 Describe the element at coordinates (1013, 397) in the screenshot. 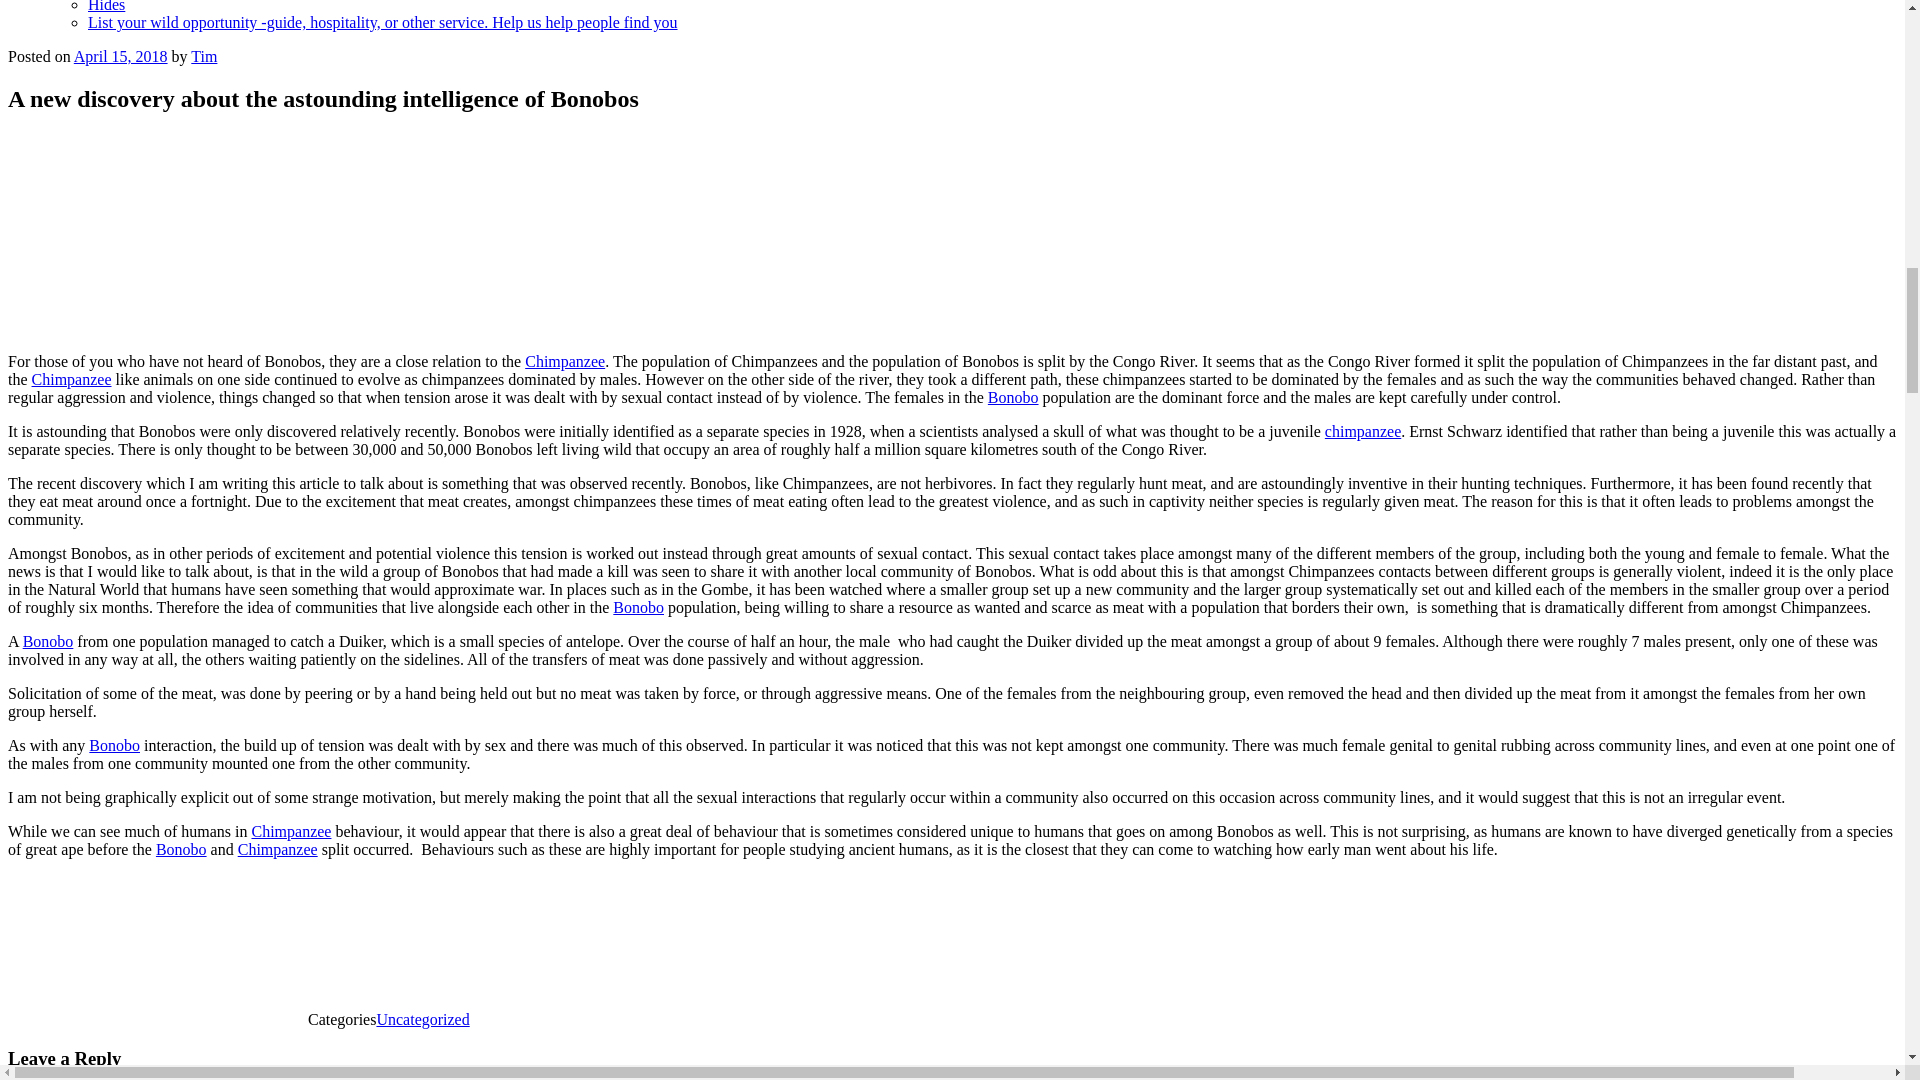

I see `Bonobo` at that location.